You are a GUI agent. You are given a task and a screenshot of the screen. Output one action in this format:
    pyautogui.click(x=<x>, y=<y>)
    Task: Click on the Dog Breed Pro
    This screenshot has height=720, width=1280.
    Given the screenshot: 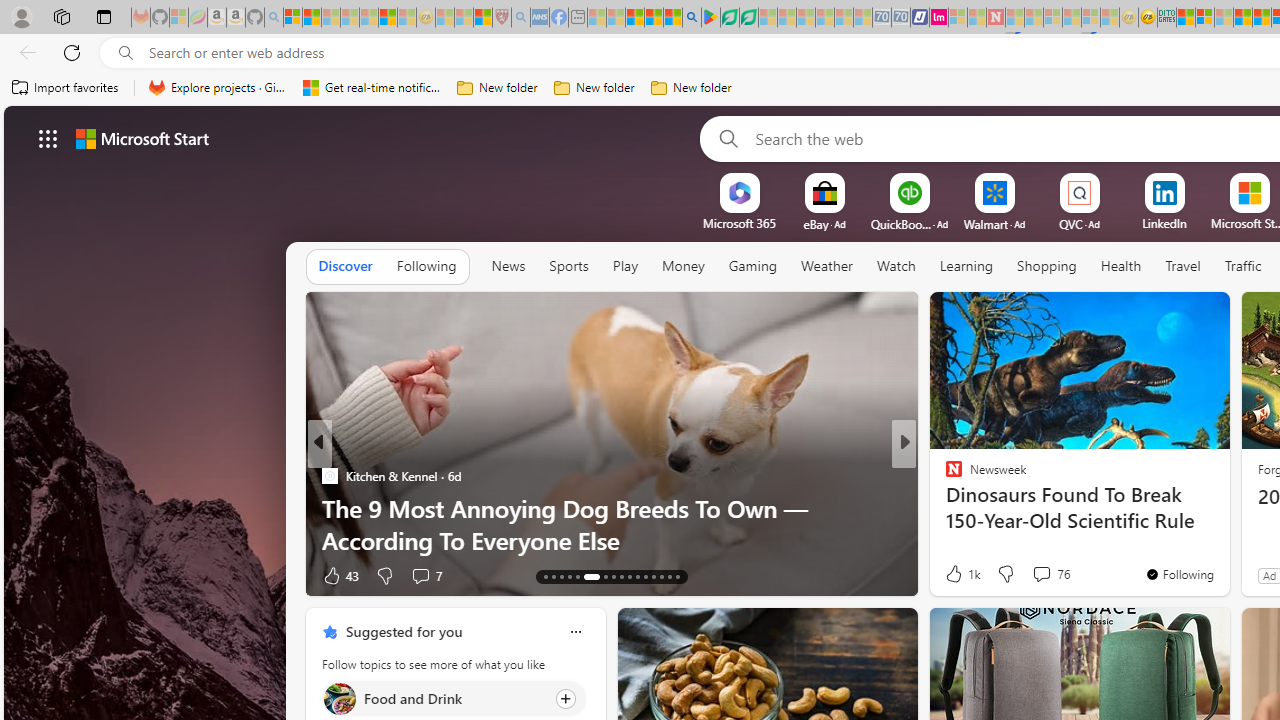 What is the action you would take?
    pyautogui.click(x=944, y=476)
    